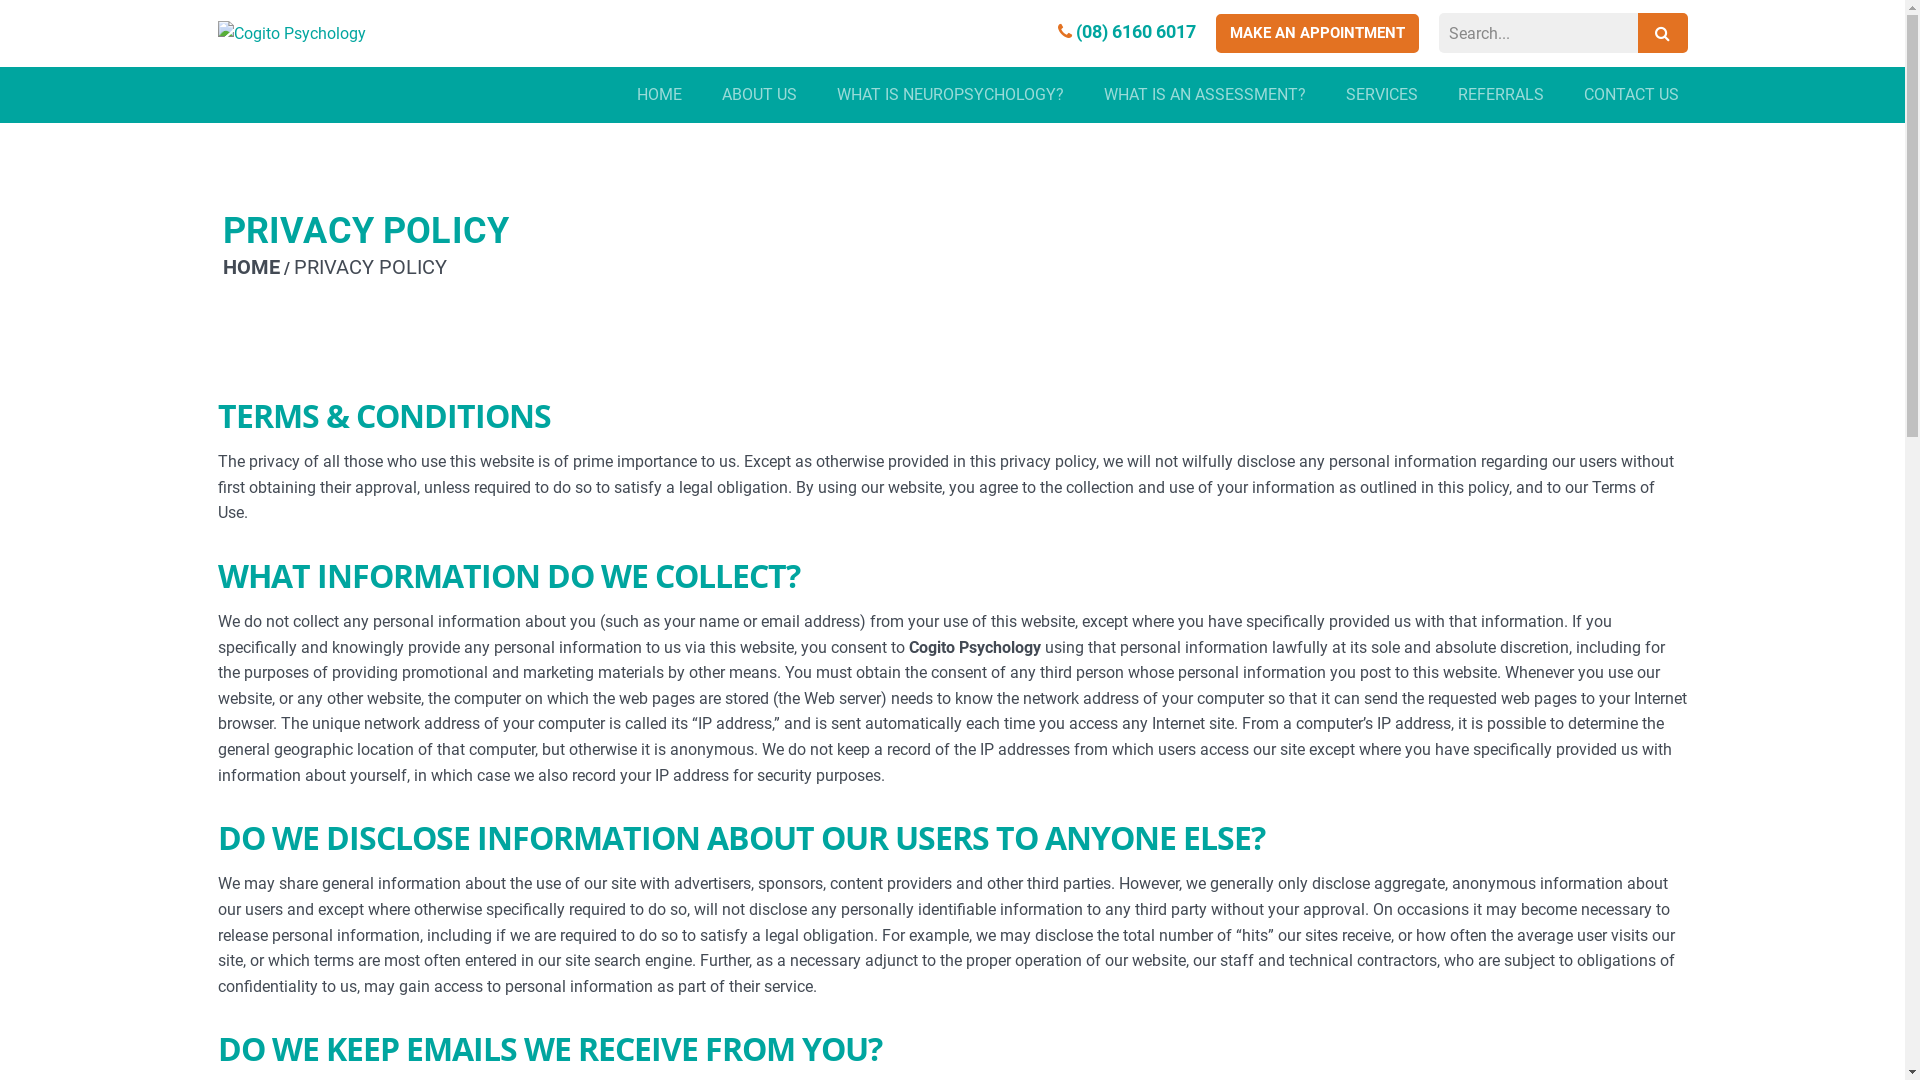 Image resolution: width=1920 pixels, height=1080 pixels. I want to click on (08) 6160 6017, so click(1127, 32).